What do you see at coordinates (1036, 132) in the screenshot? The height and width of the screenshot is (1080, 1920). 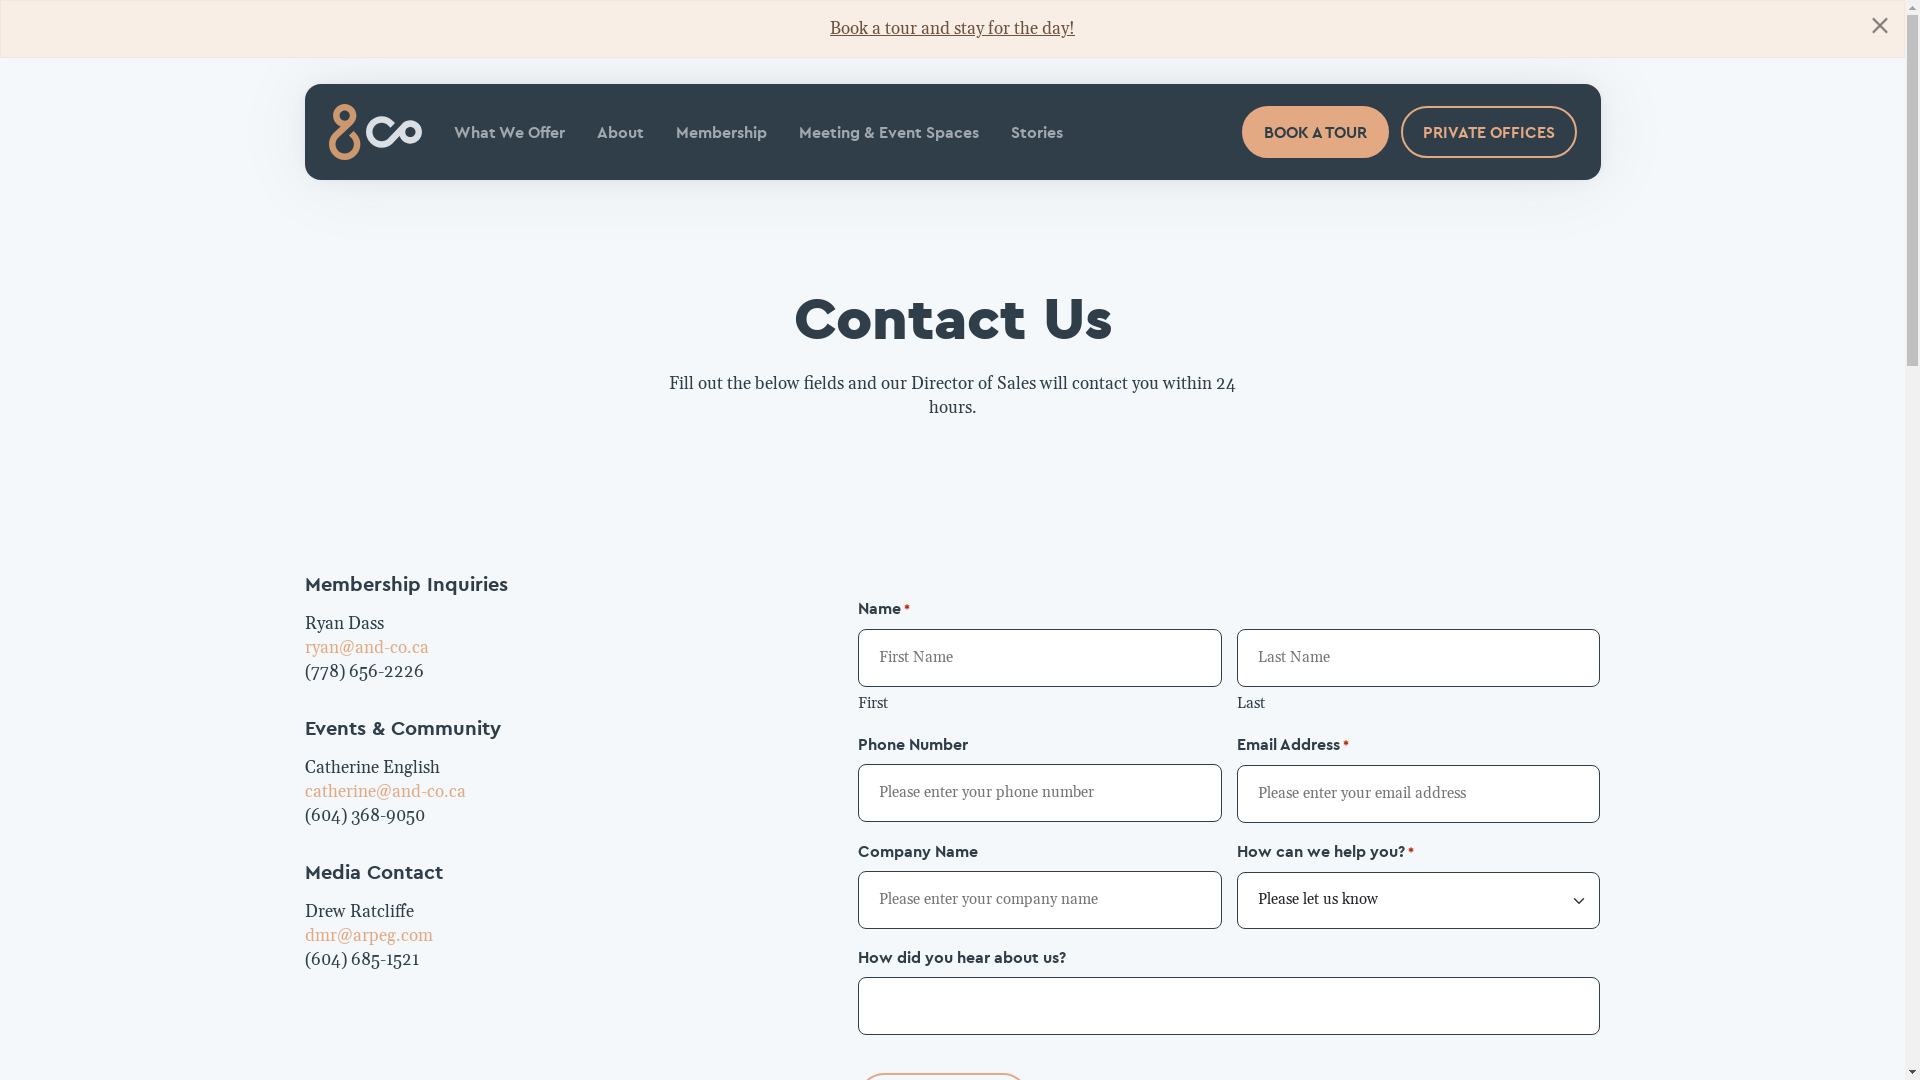 I see `Stories` at bounding box center [1036, 132].